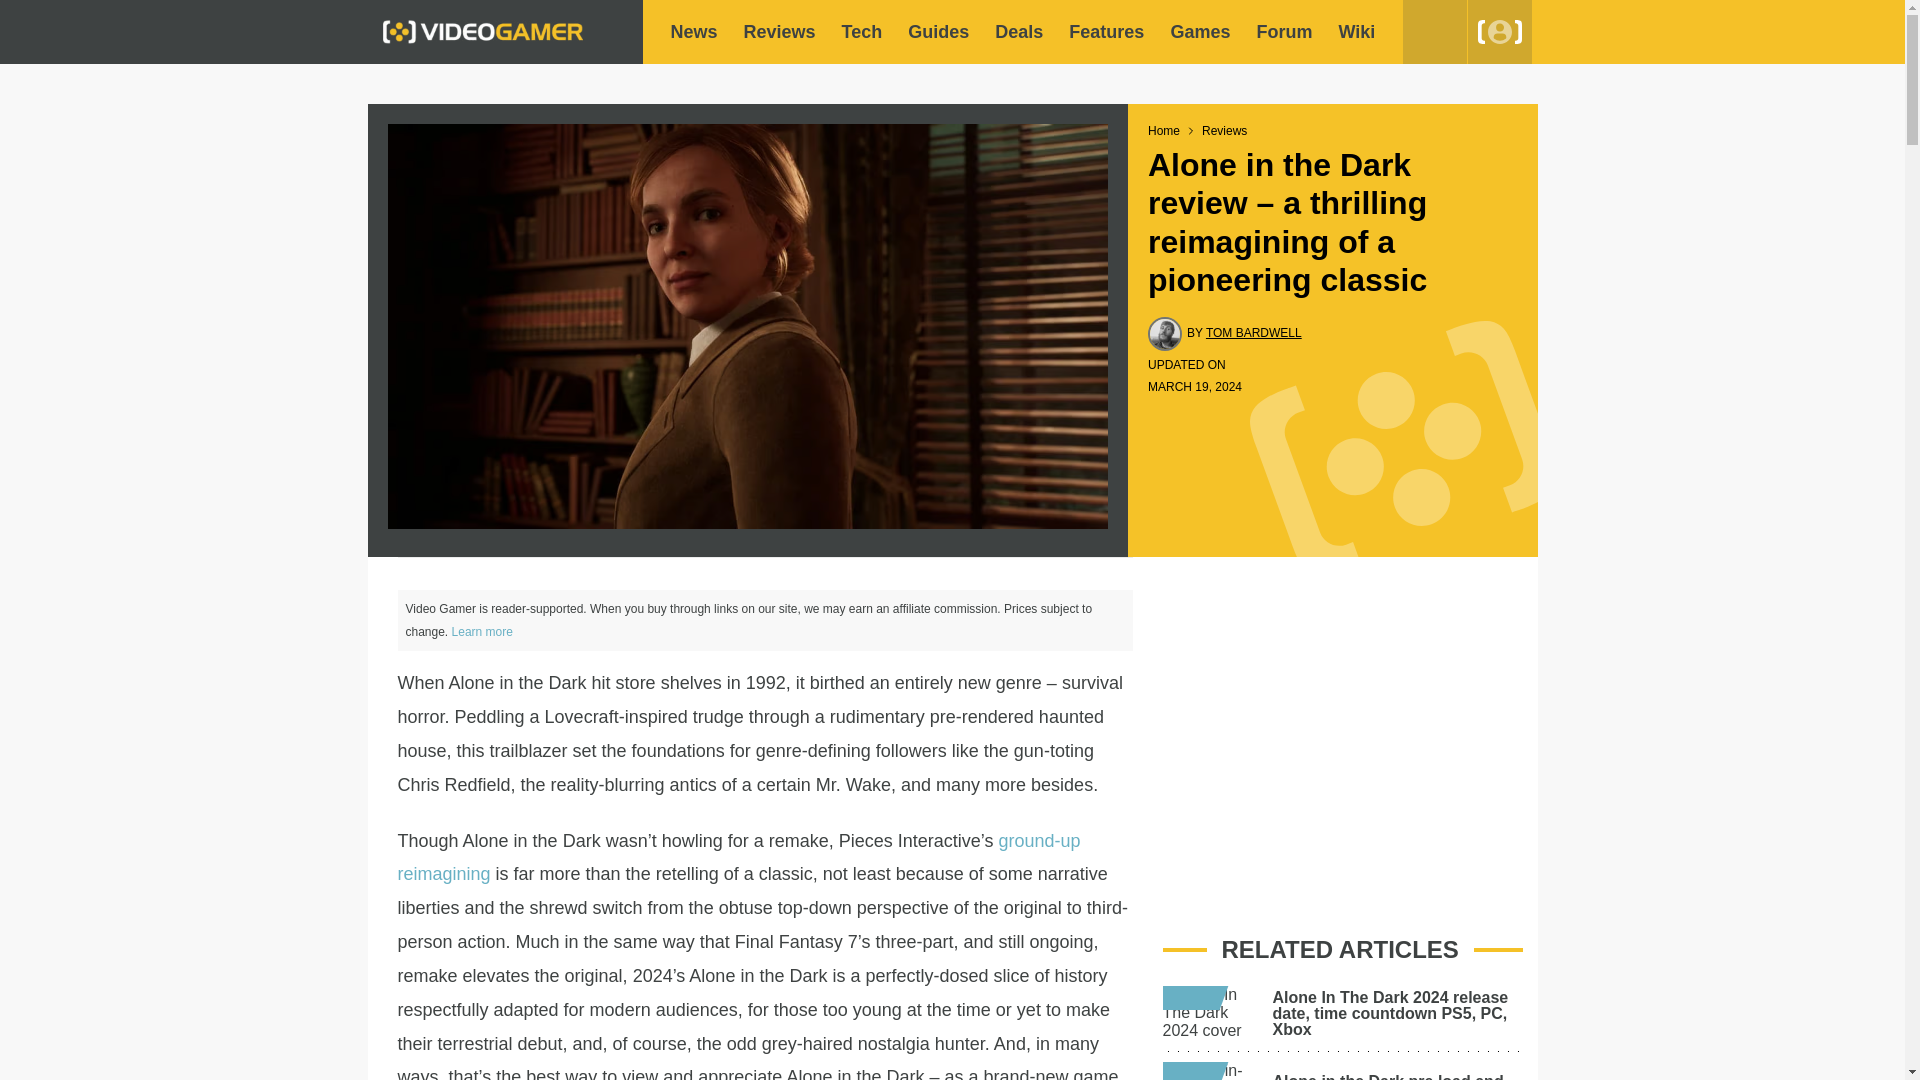  Describe the element at coordinates (1253, 333) in the screenshot. I see `TOM BARDWELL` at that location.